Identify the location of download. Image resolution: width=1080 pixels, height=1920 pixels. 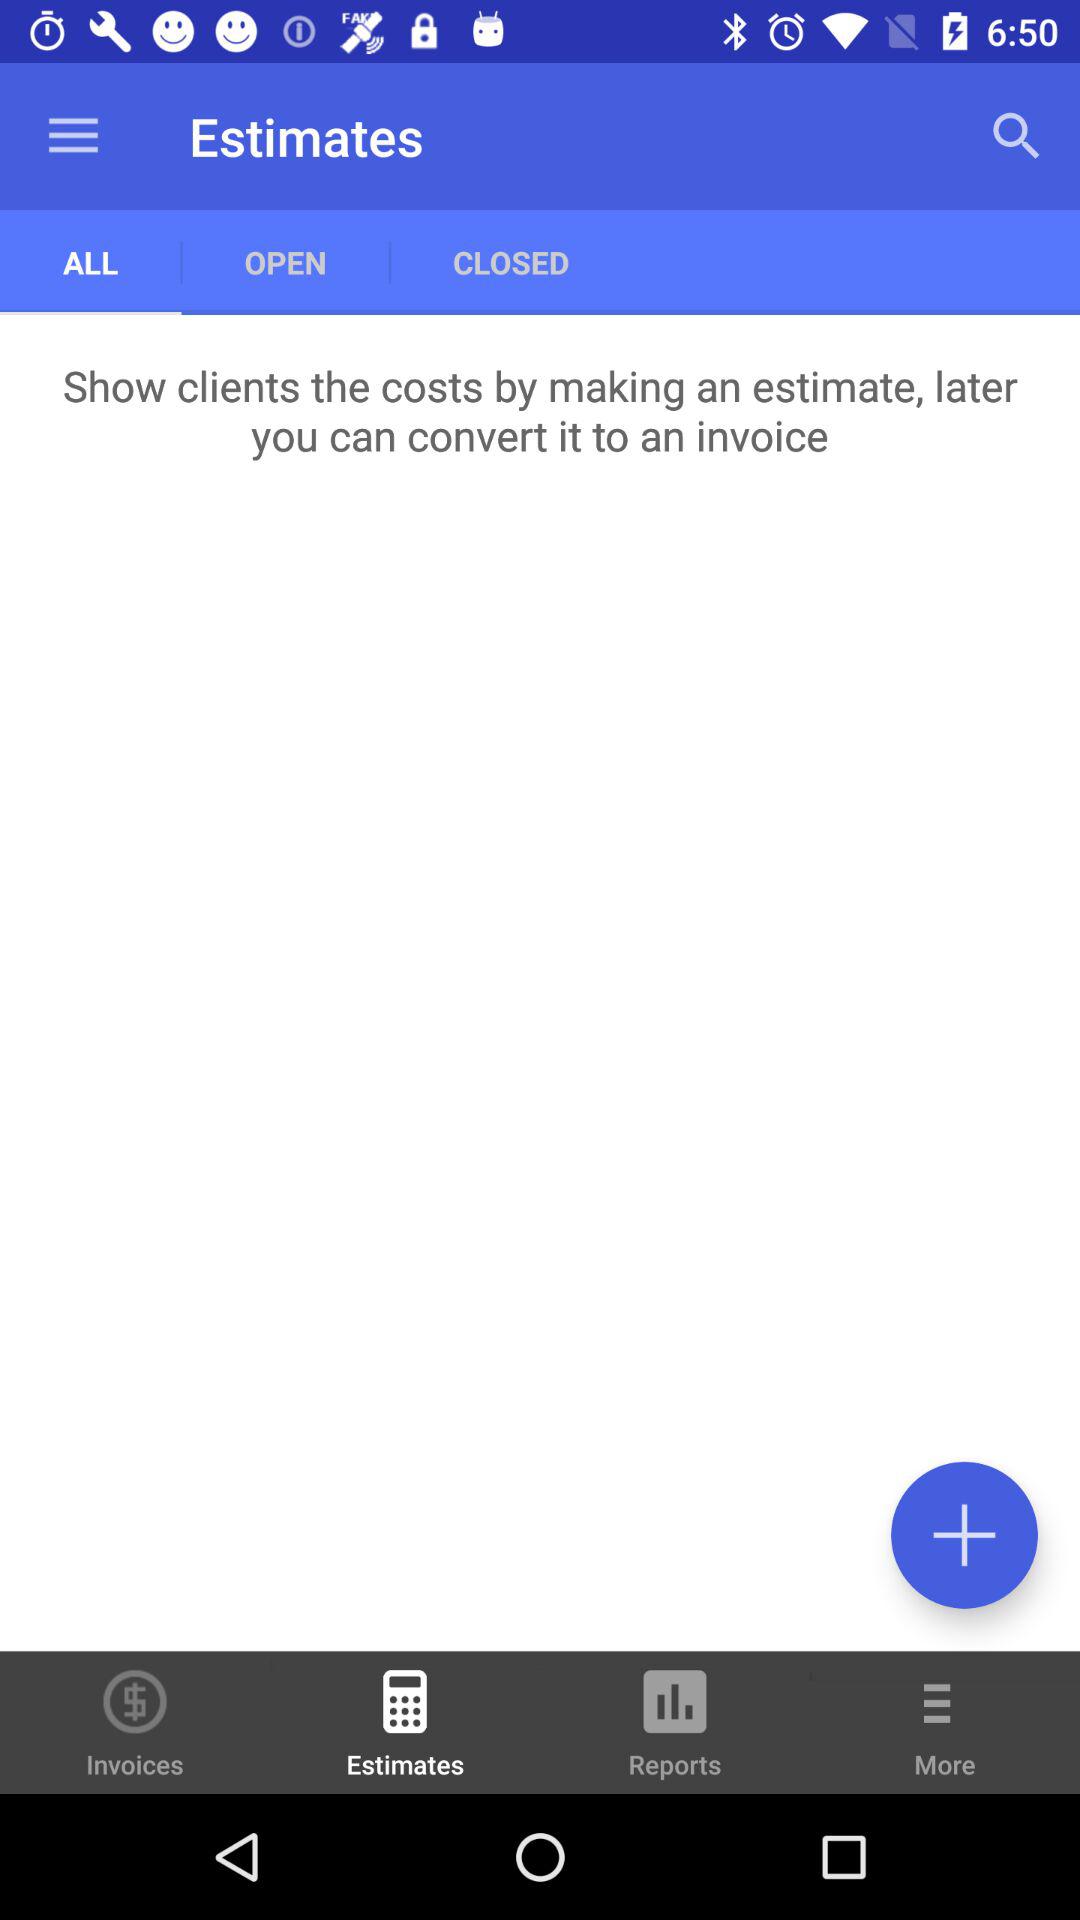
(964, 1534).